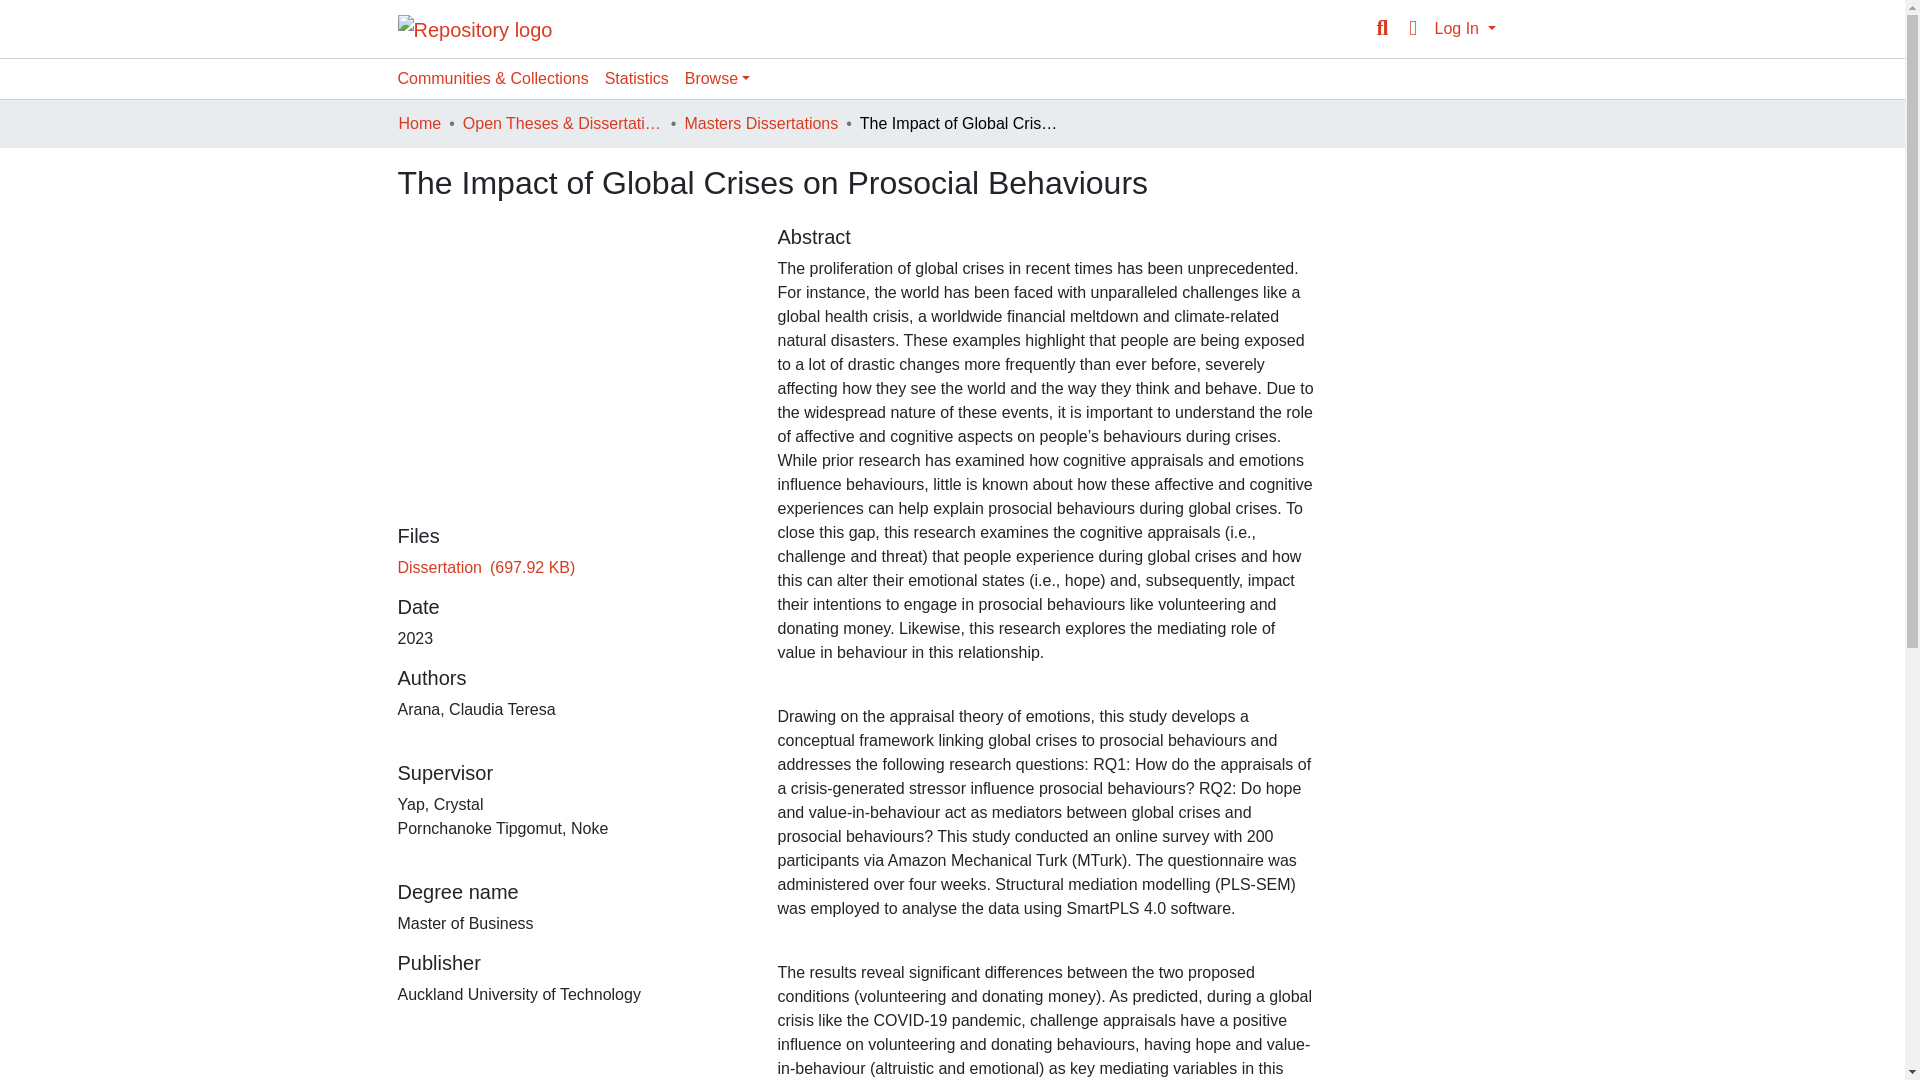  Describe the element at coordinates (637, 79) in the screenshot. I see `Statistics` at that location.